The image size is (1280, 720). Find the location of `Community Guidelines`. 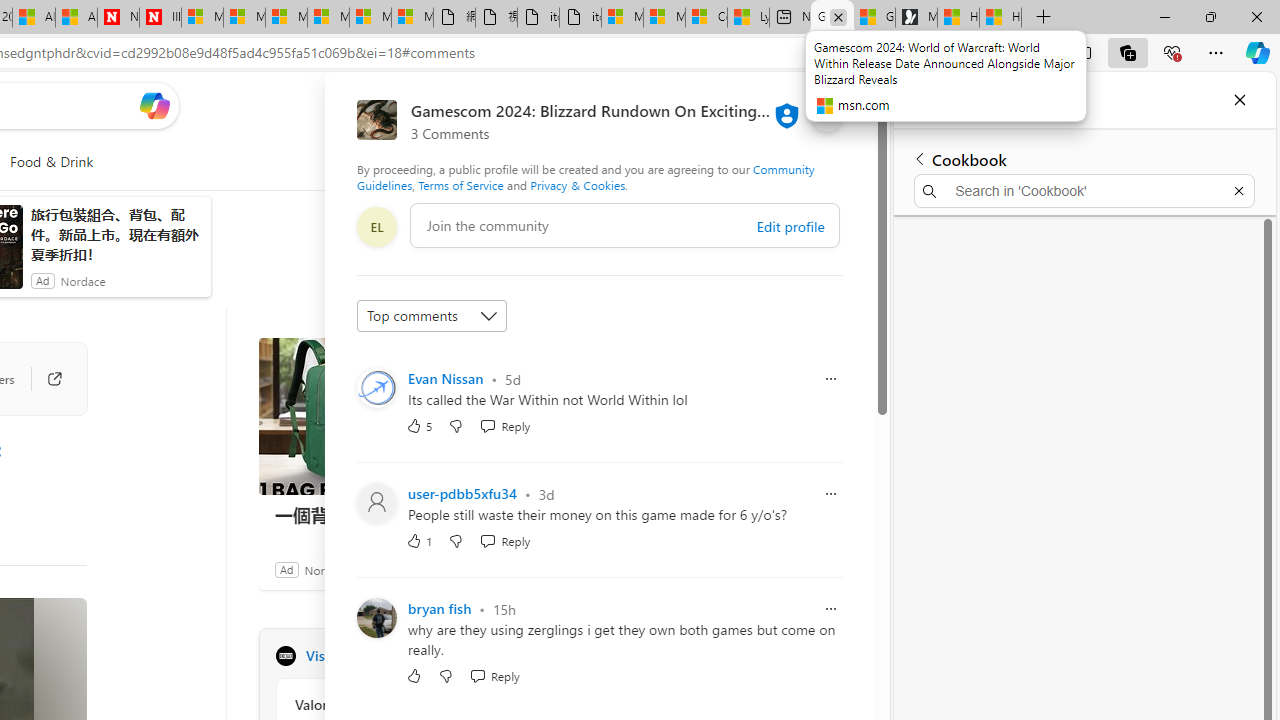

Community Guidelines is located at coordinates (586, 176).